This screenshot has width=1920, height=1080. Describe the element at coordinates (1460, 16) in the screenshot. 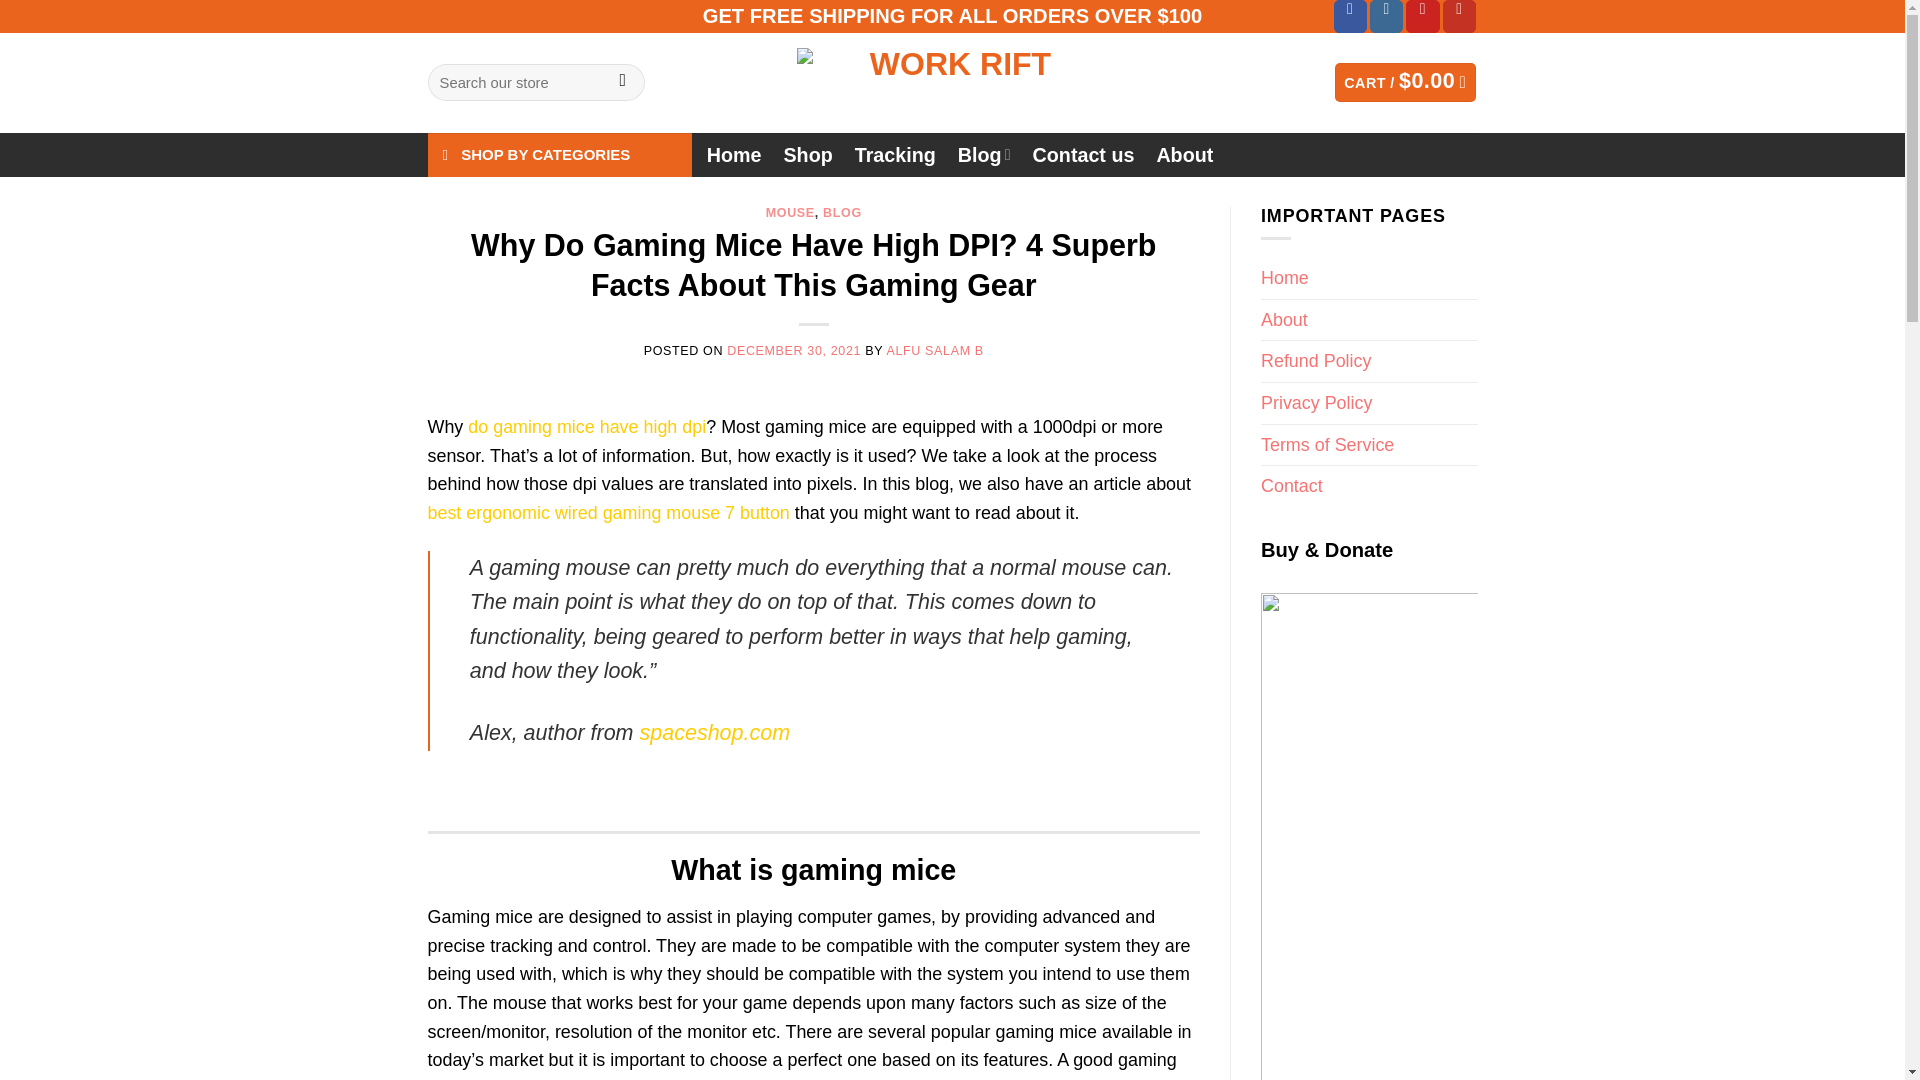

I see `Follow on YouTube` at that location.